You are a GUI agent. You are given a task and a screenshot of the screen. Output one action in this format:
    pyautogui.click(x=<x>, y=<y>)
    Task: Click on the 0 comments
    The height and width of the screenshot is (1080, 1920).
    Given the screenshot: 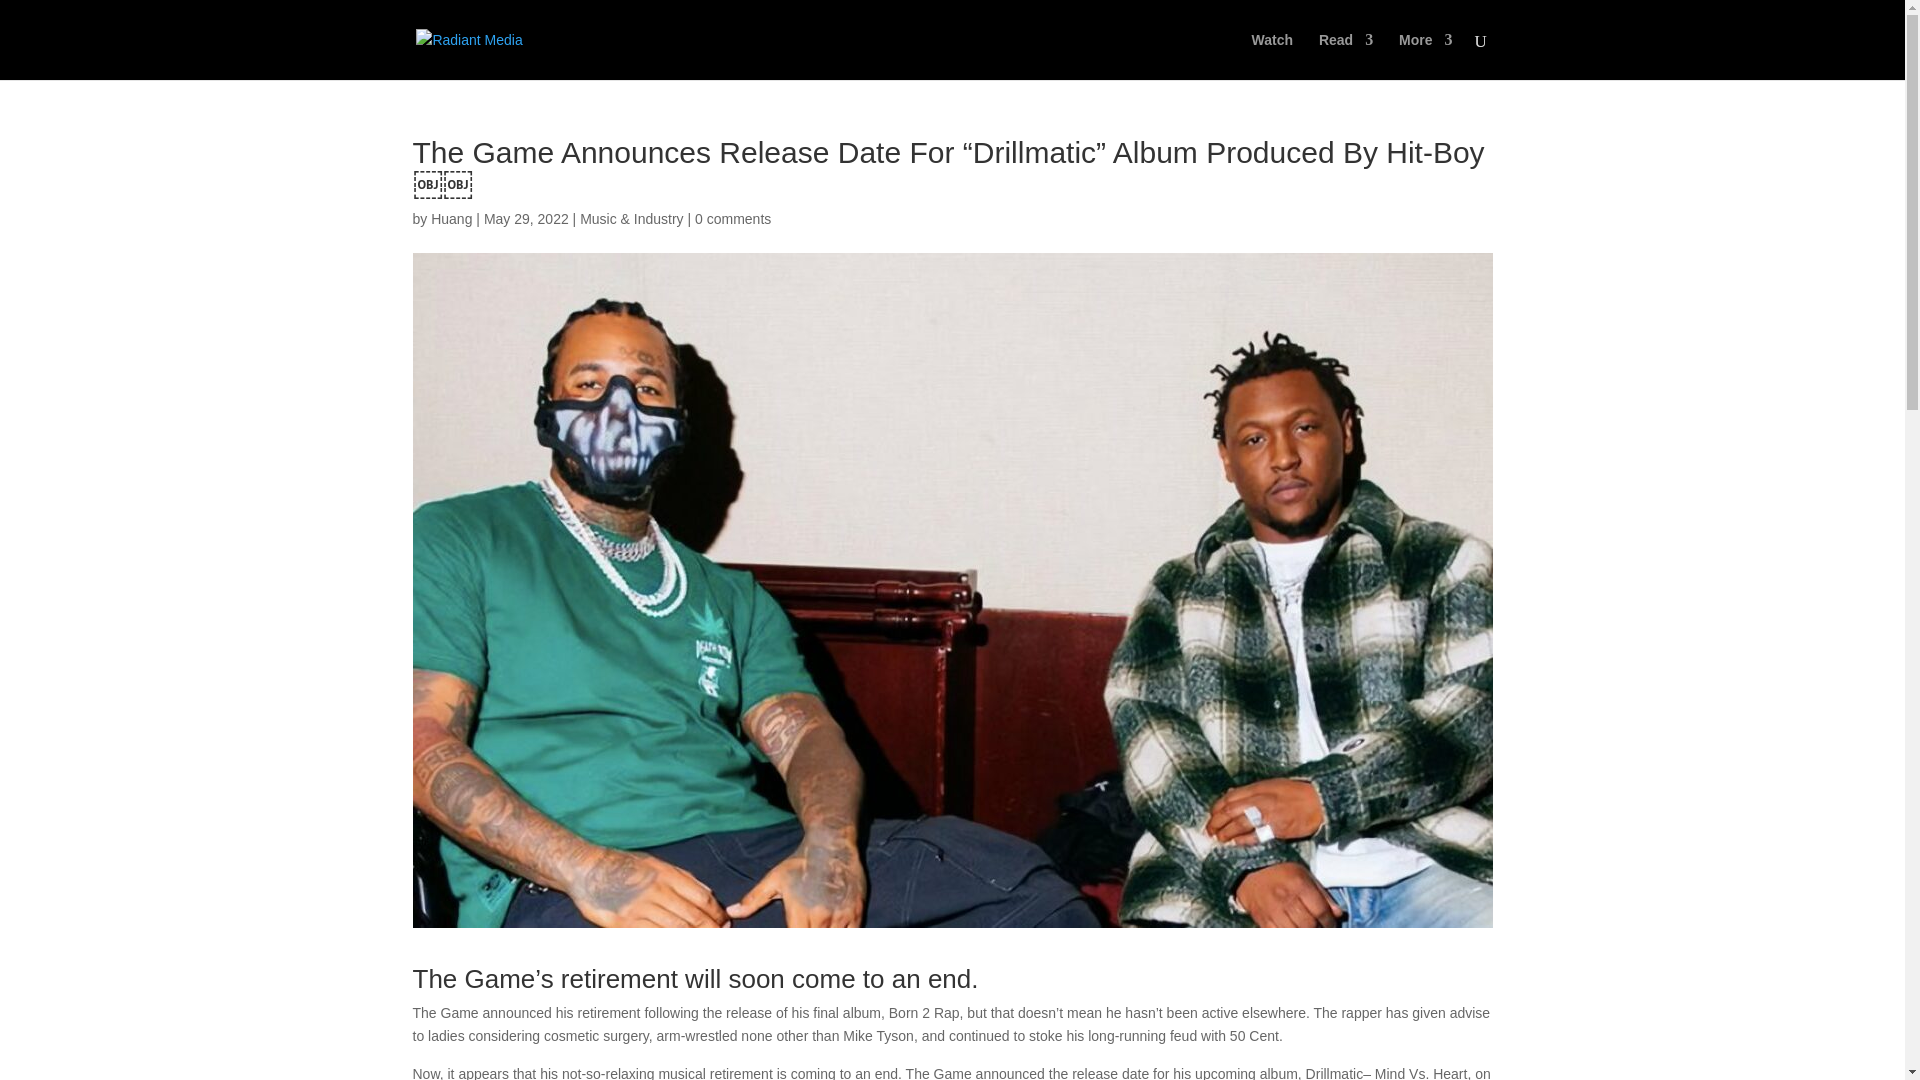 What is the action you would take?
    pyautogui.click(x=733, y=218)
    